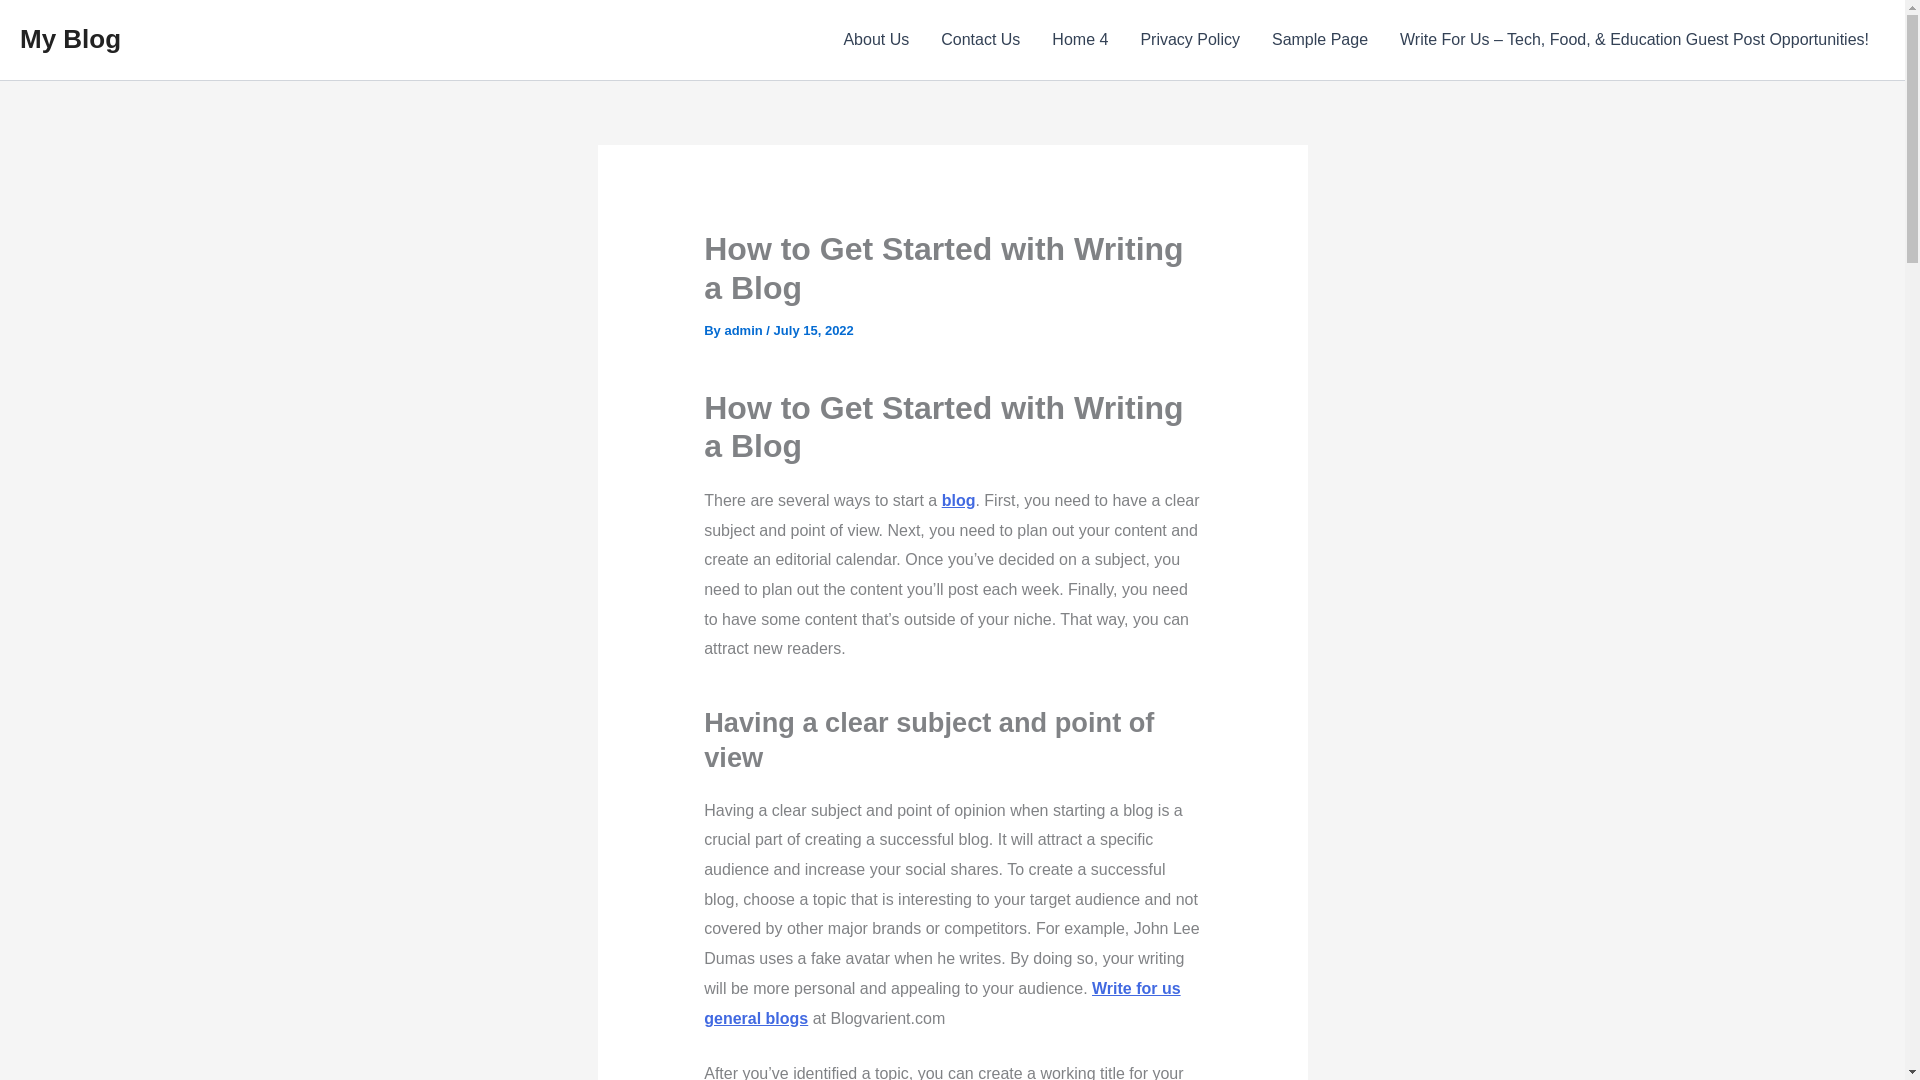 This screenshot has height=1080, width=1920. Describe the element at coordinates (942, 1003) in the screenshot. I see `Write for us general blogs` at that location.